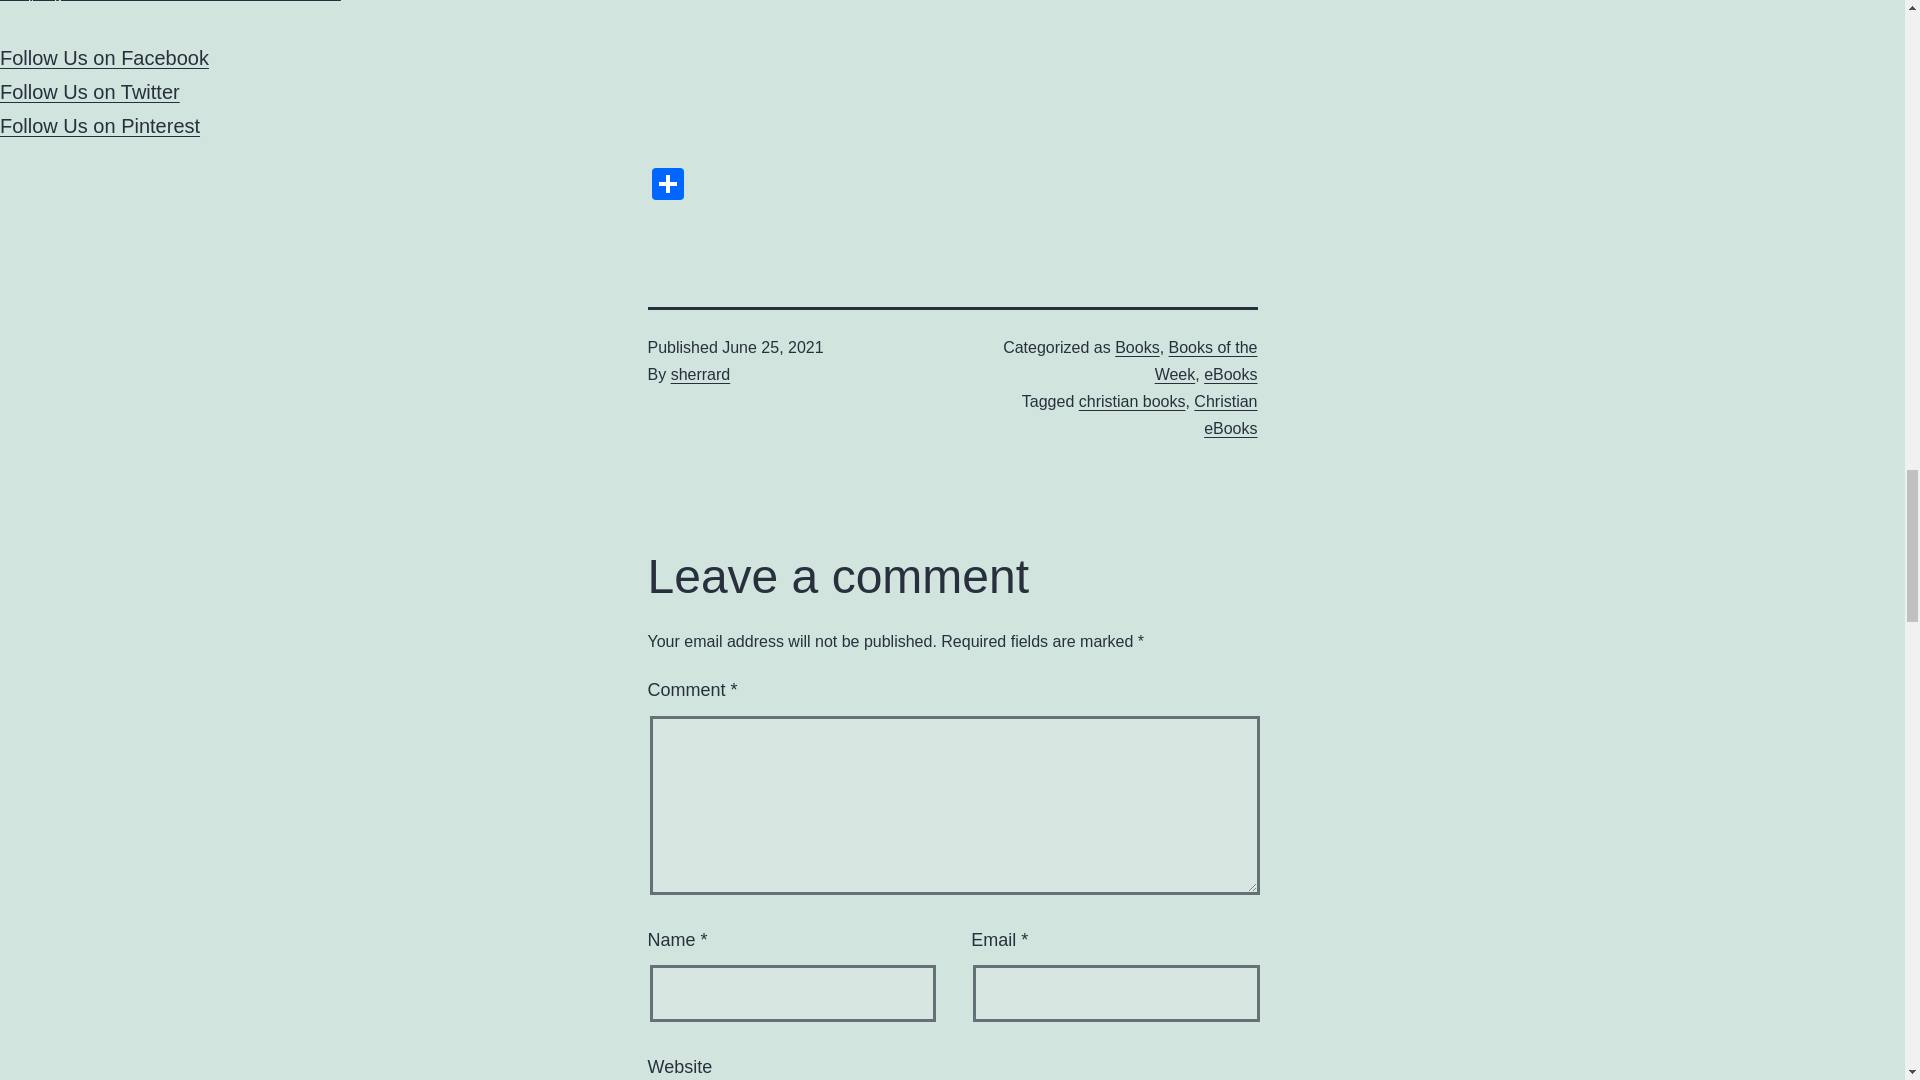 This screenshot has width=1920, height=1080. I want to click on Books, so click(1137, 348).